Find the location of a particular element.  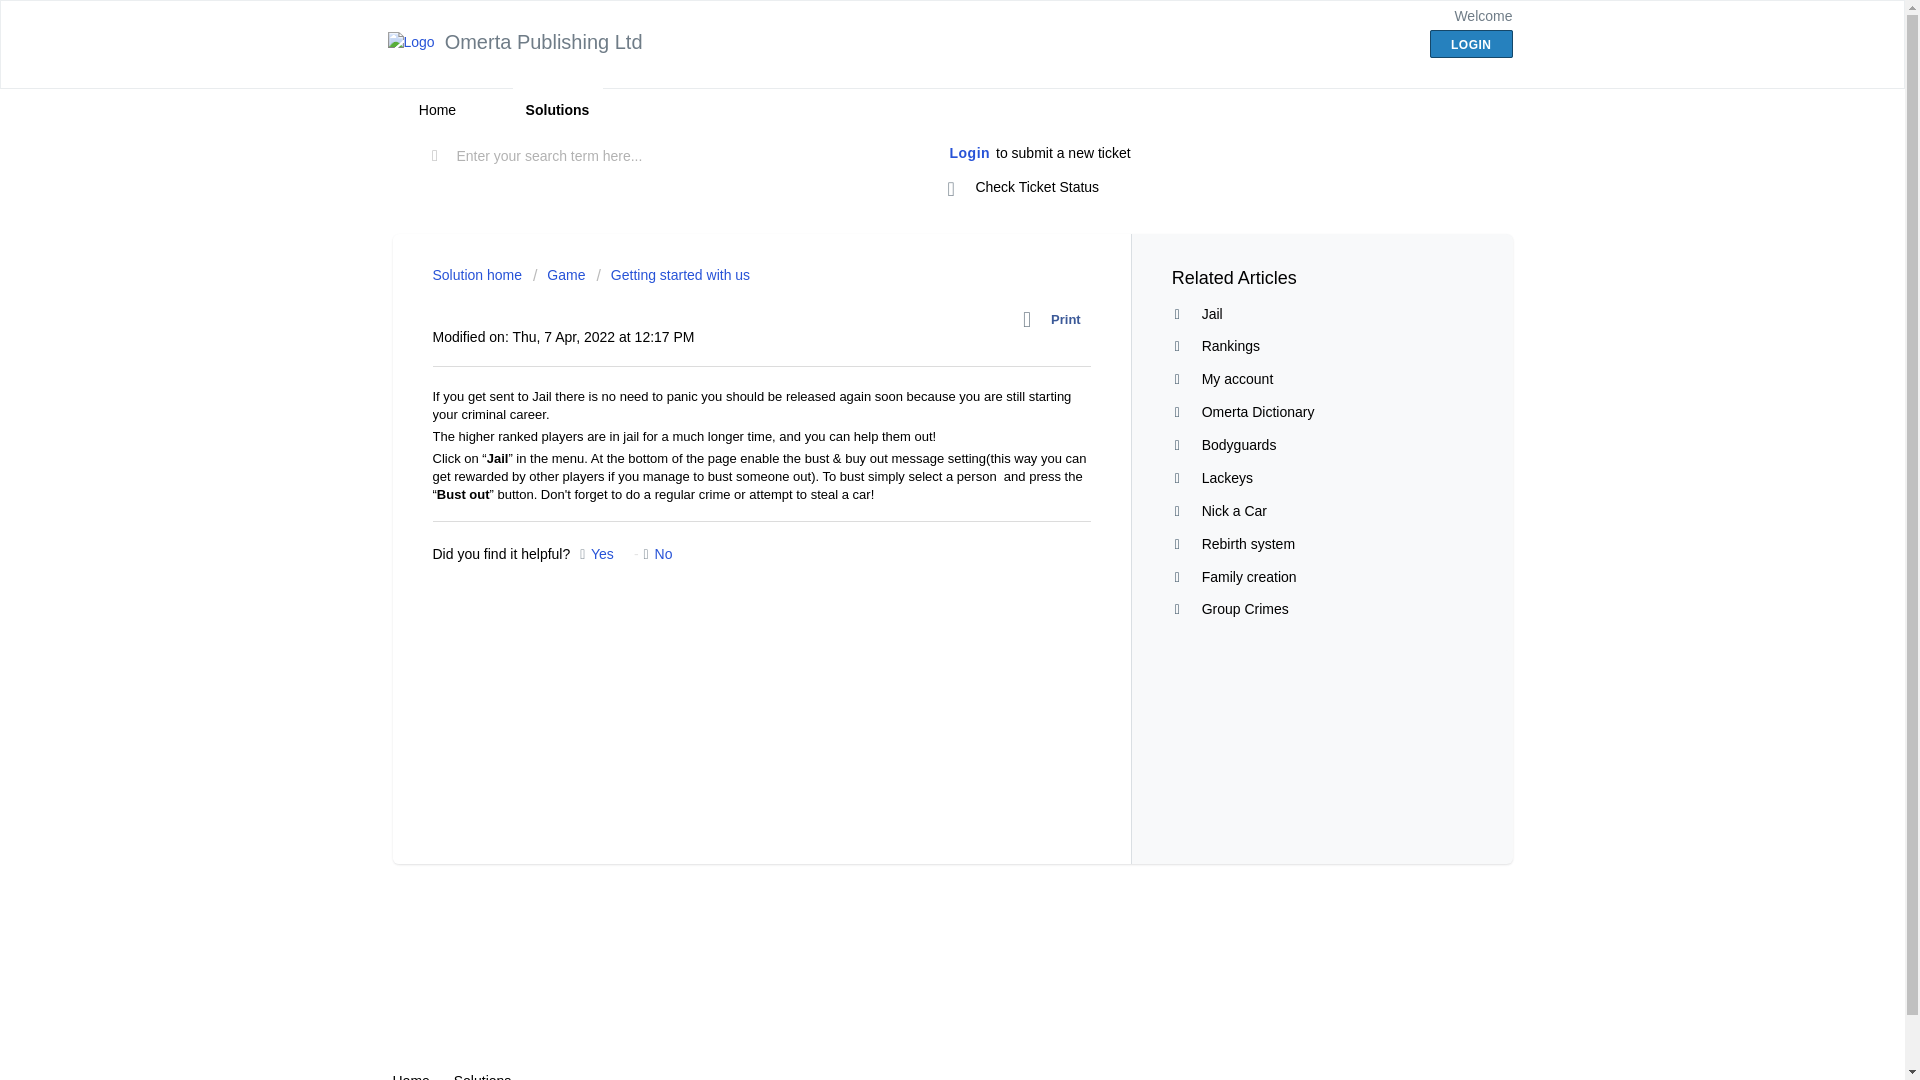

Game is located at coordinates (559, 274).